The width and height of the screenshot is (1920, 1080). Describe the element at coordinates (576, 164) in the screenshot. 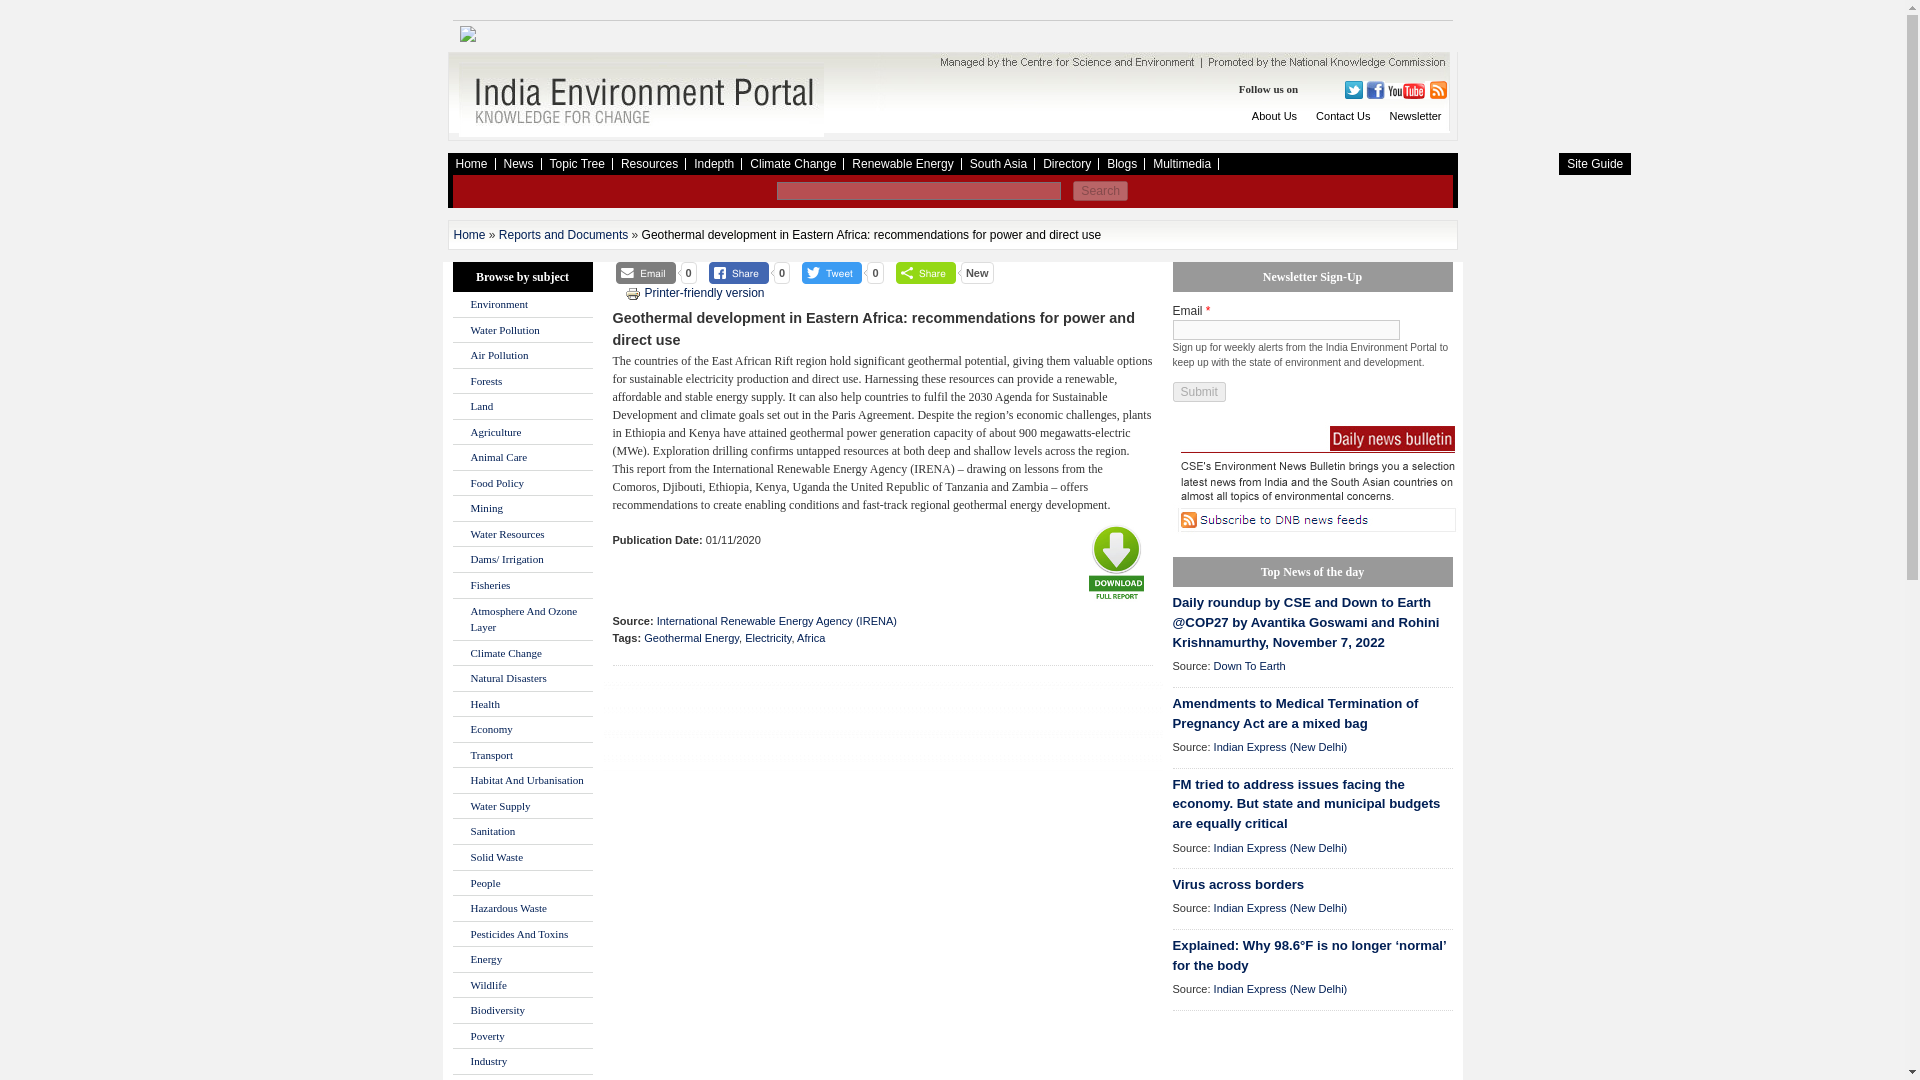

I see `Topic Tree` at that location.